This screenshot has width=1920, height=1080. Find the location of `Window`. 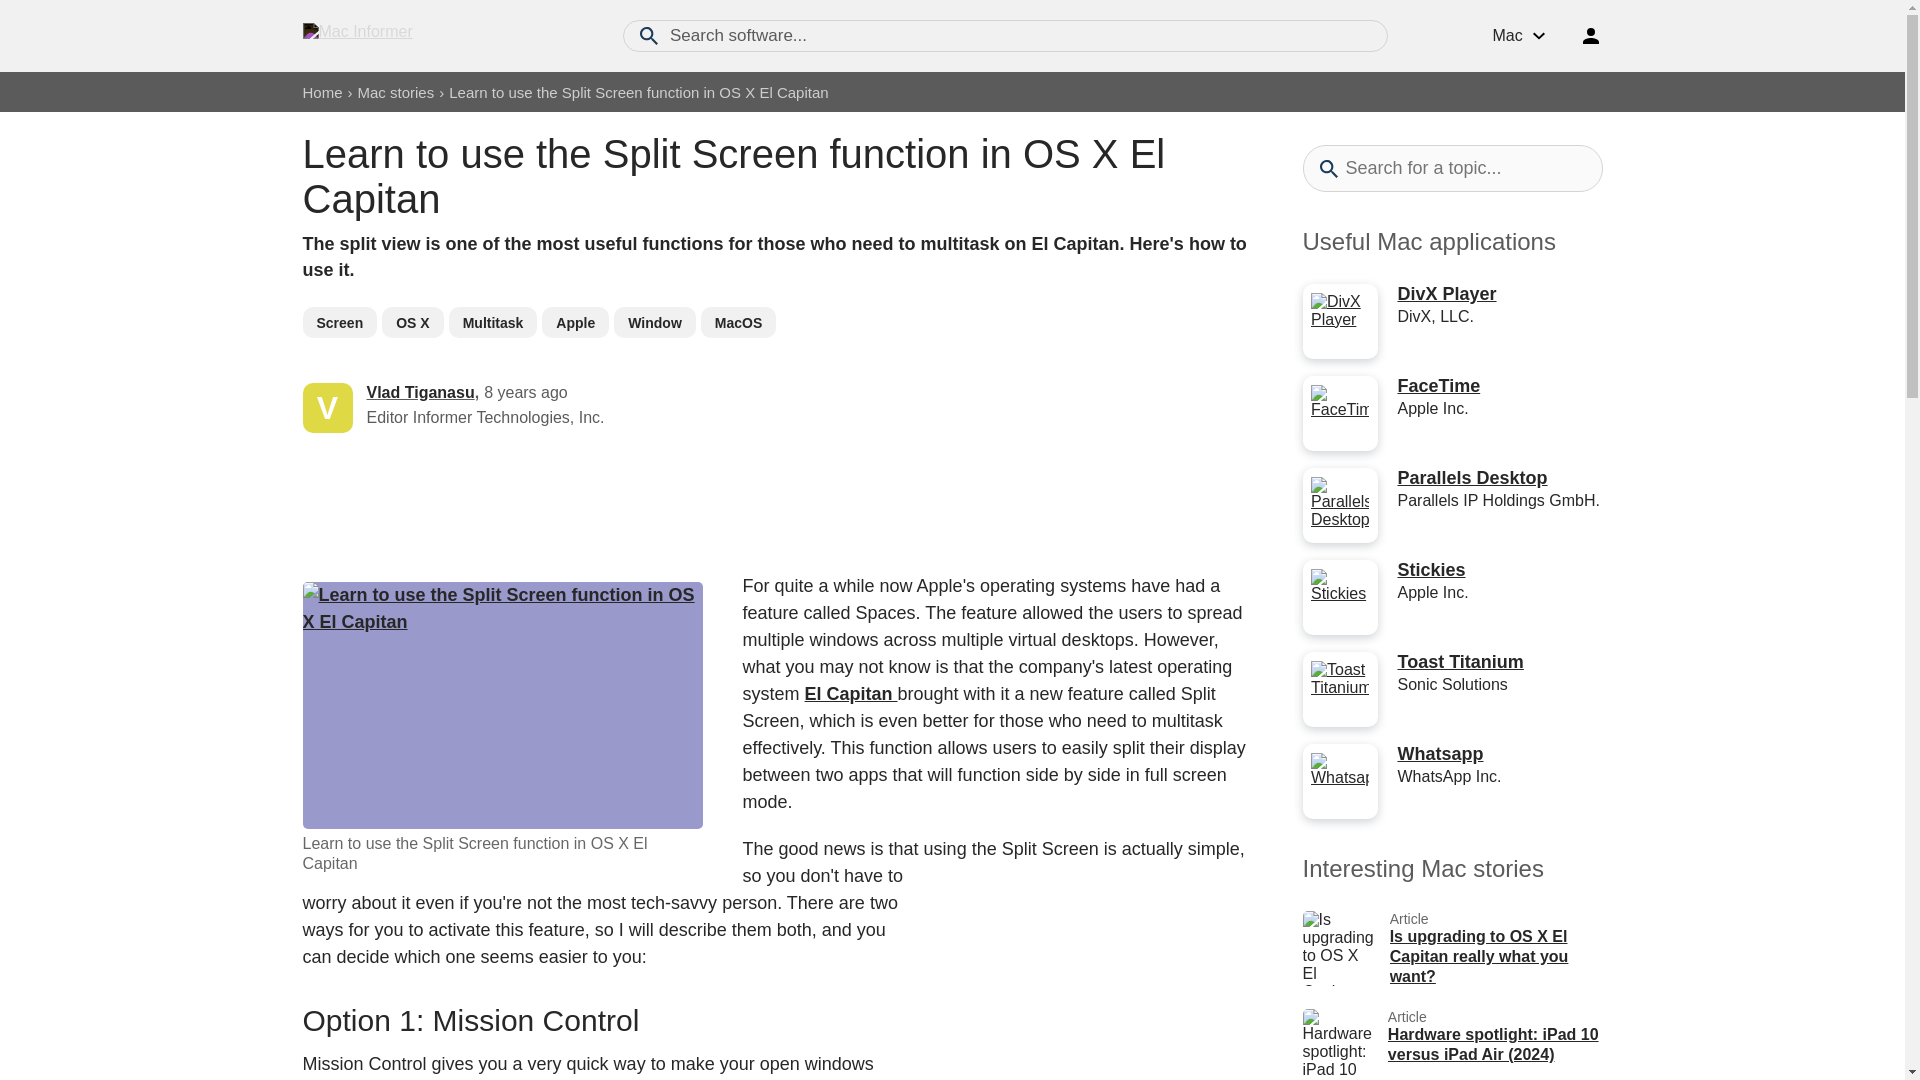

Window is located at coordinates (654, 322).